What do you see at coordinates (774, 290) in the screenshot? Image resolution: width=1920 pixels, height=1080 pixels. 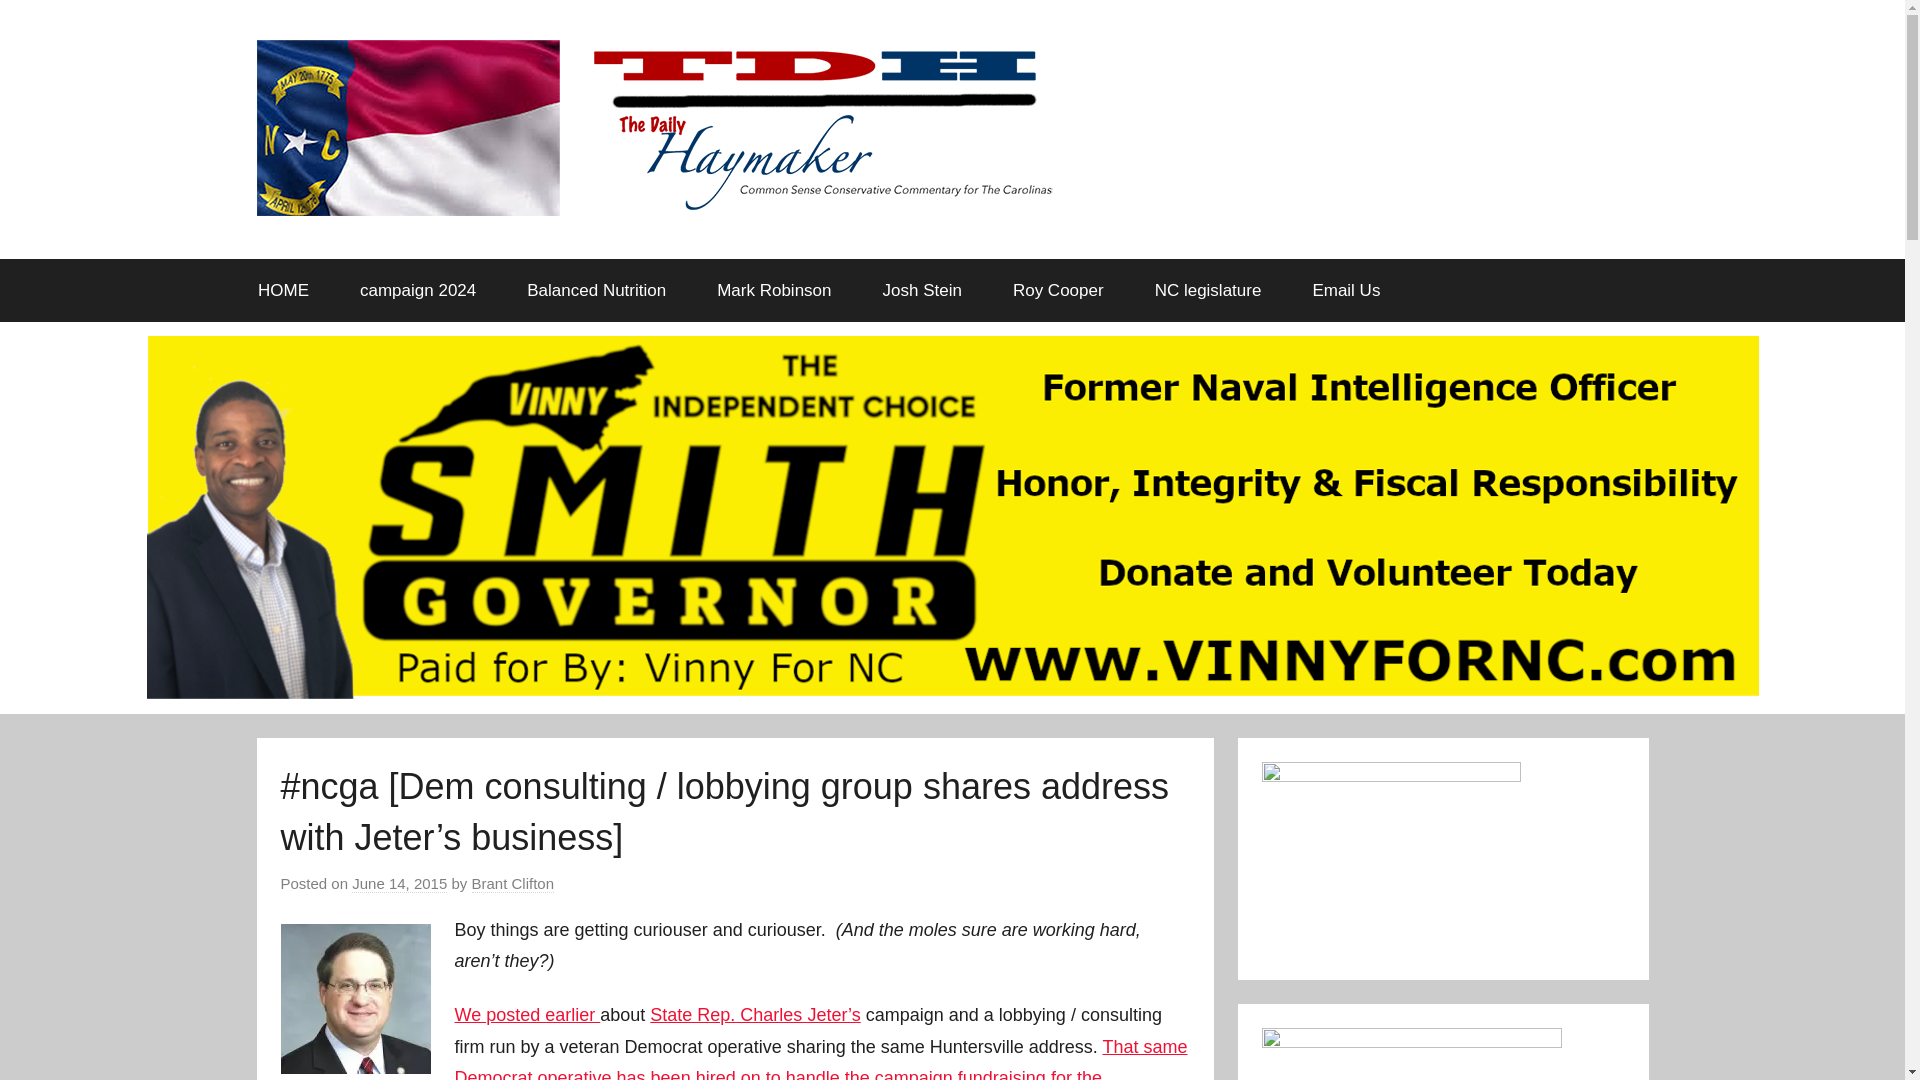 I see `Mark Robinson` at bounding box center [774, 290].